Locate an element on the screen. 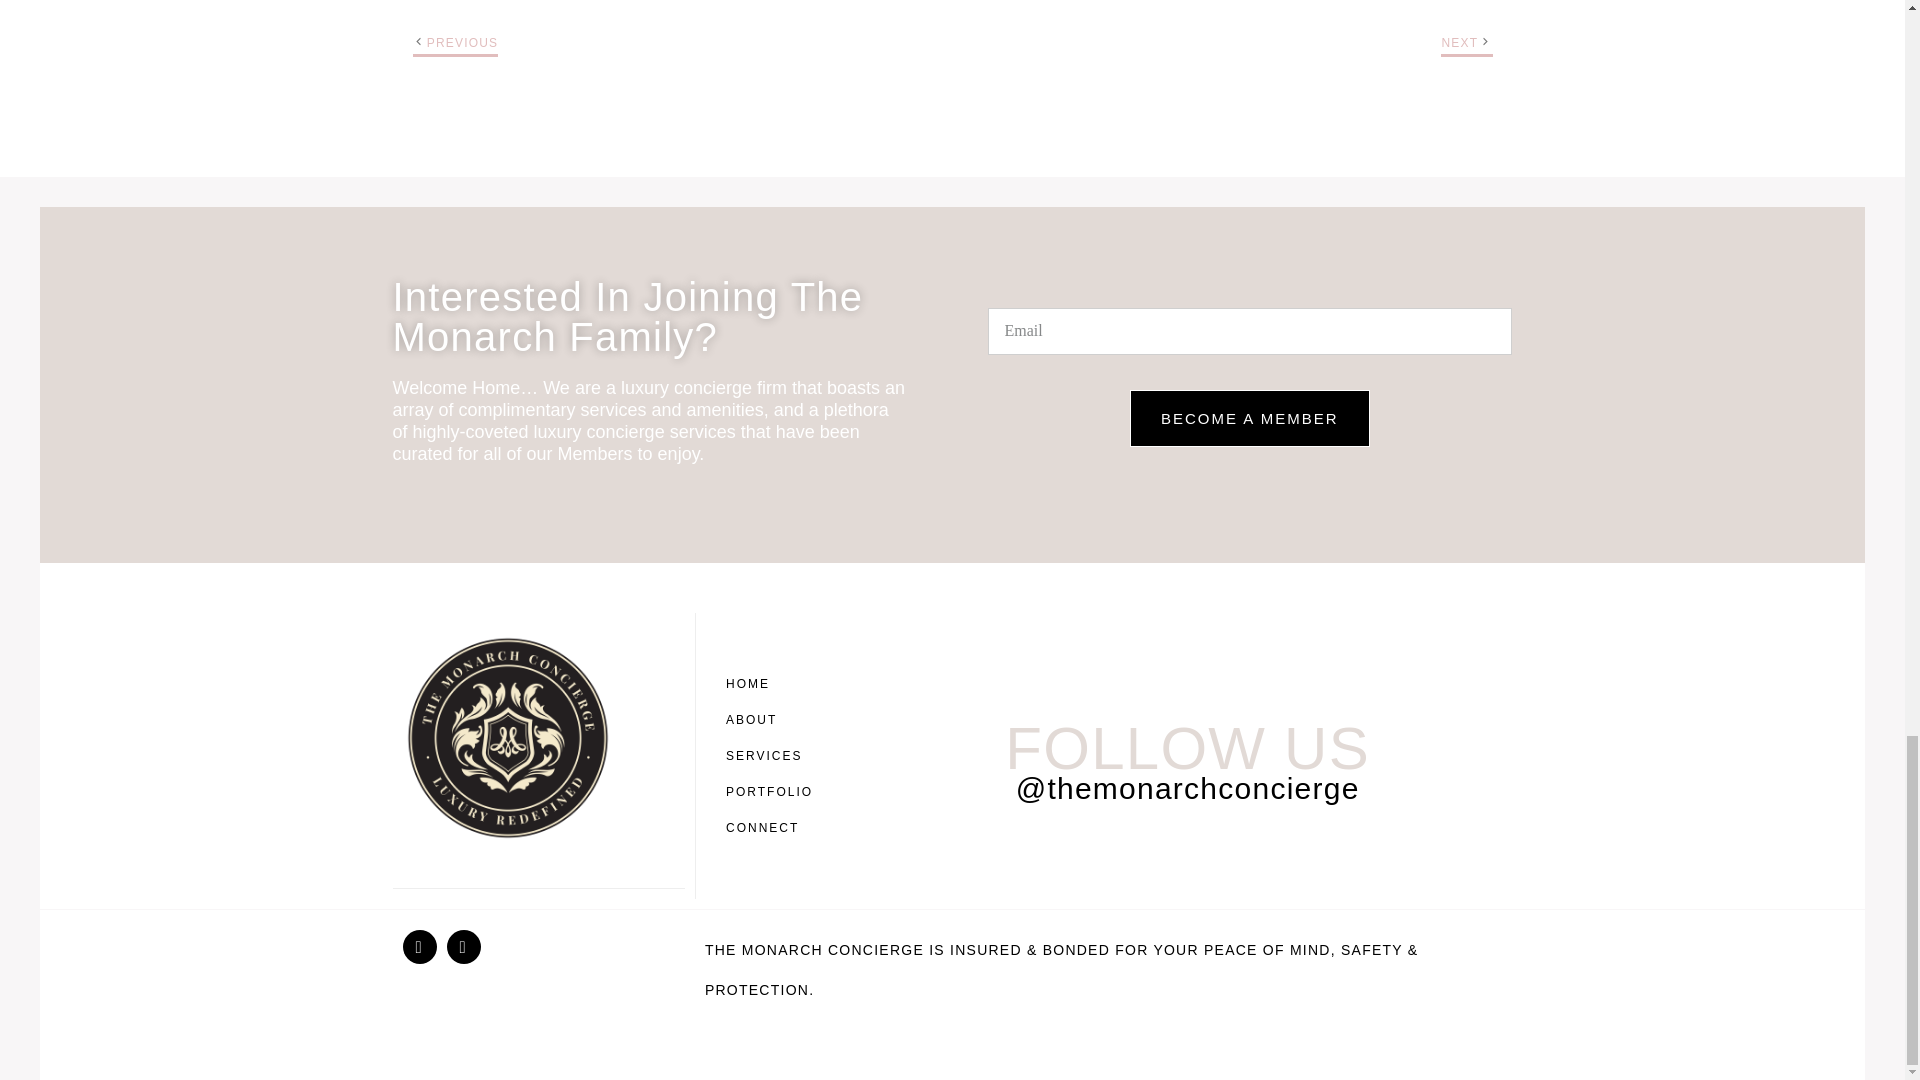  PREVIOUS is located at coordinates (462, 42).